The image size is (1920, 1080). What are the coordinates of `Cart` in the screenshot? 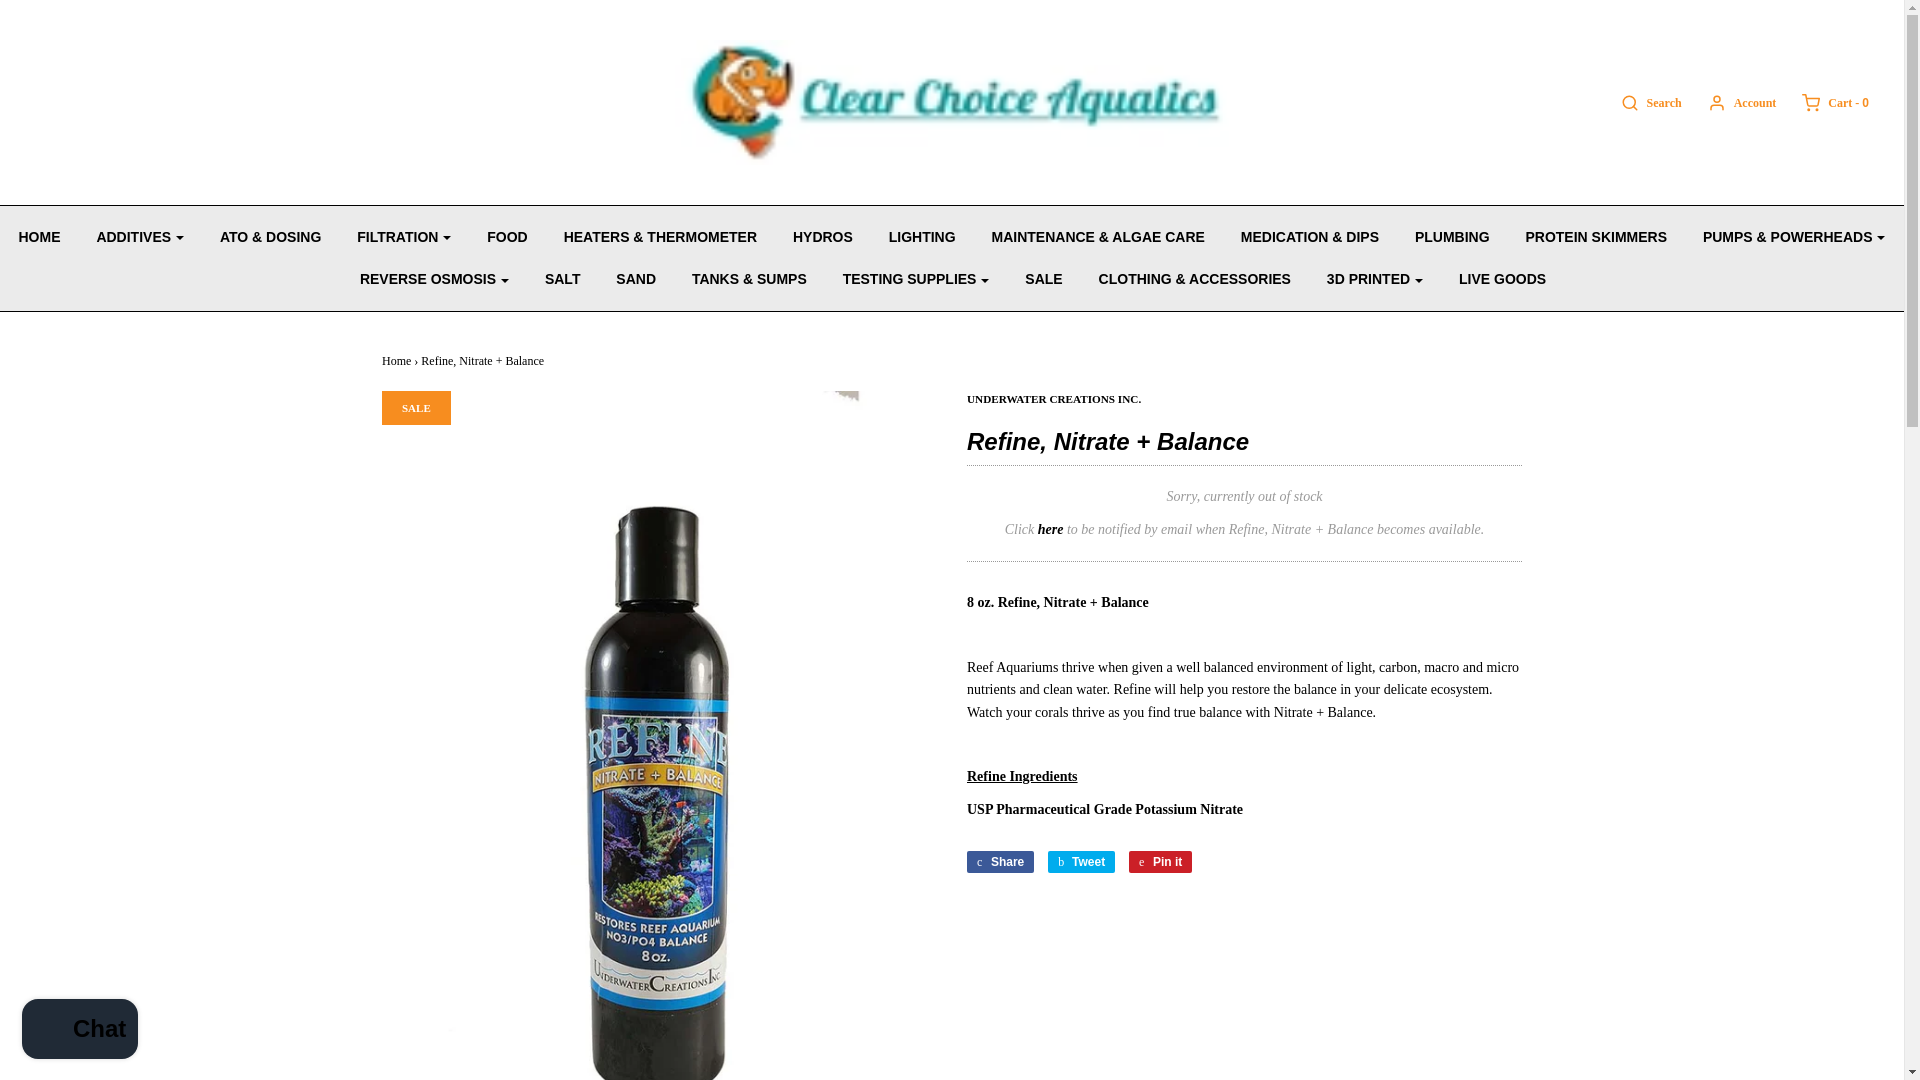 It's located at (1824, 102).